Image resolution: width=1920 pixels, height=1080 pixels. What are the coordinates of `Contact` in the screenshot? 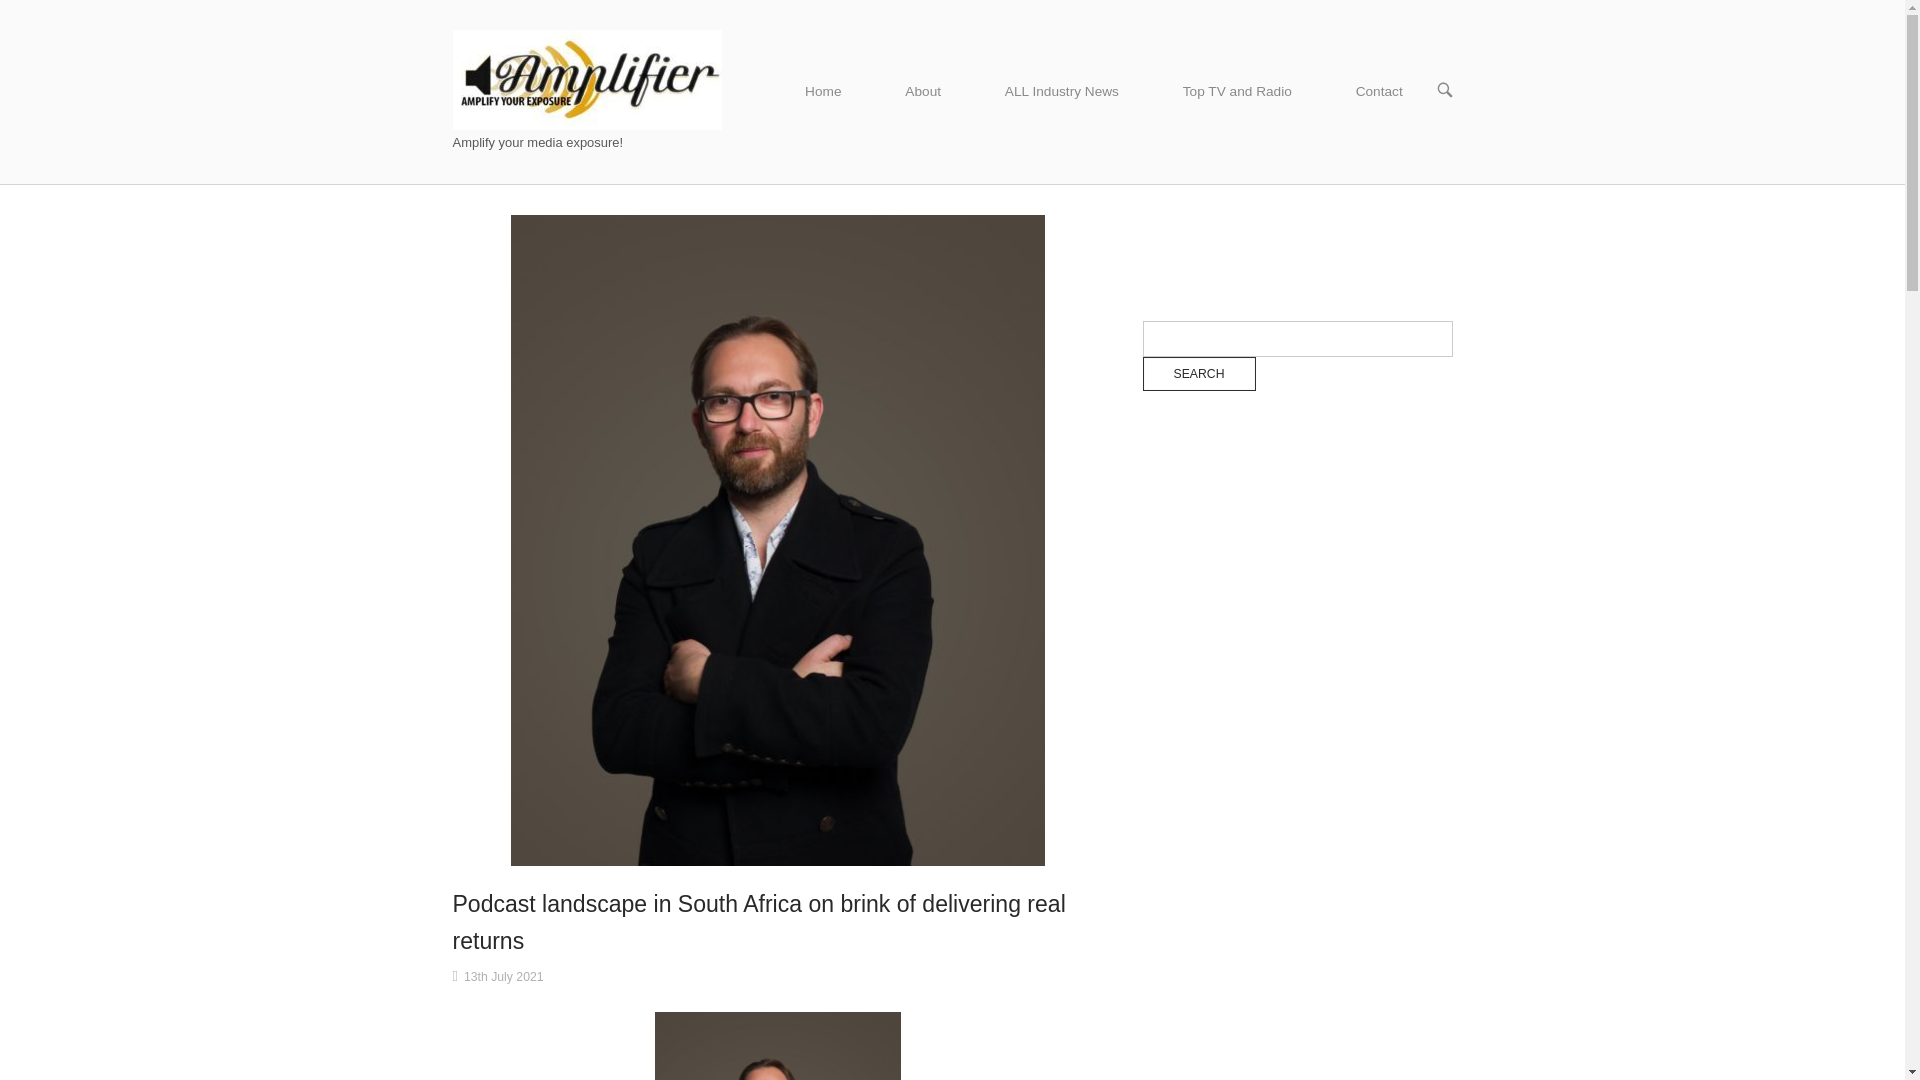 It's located at (1379, 92).